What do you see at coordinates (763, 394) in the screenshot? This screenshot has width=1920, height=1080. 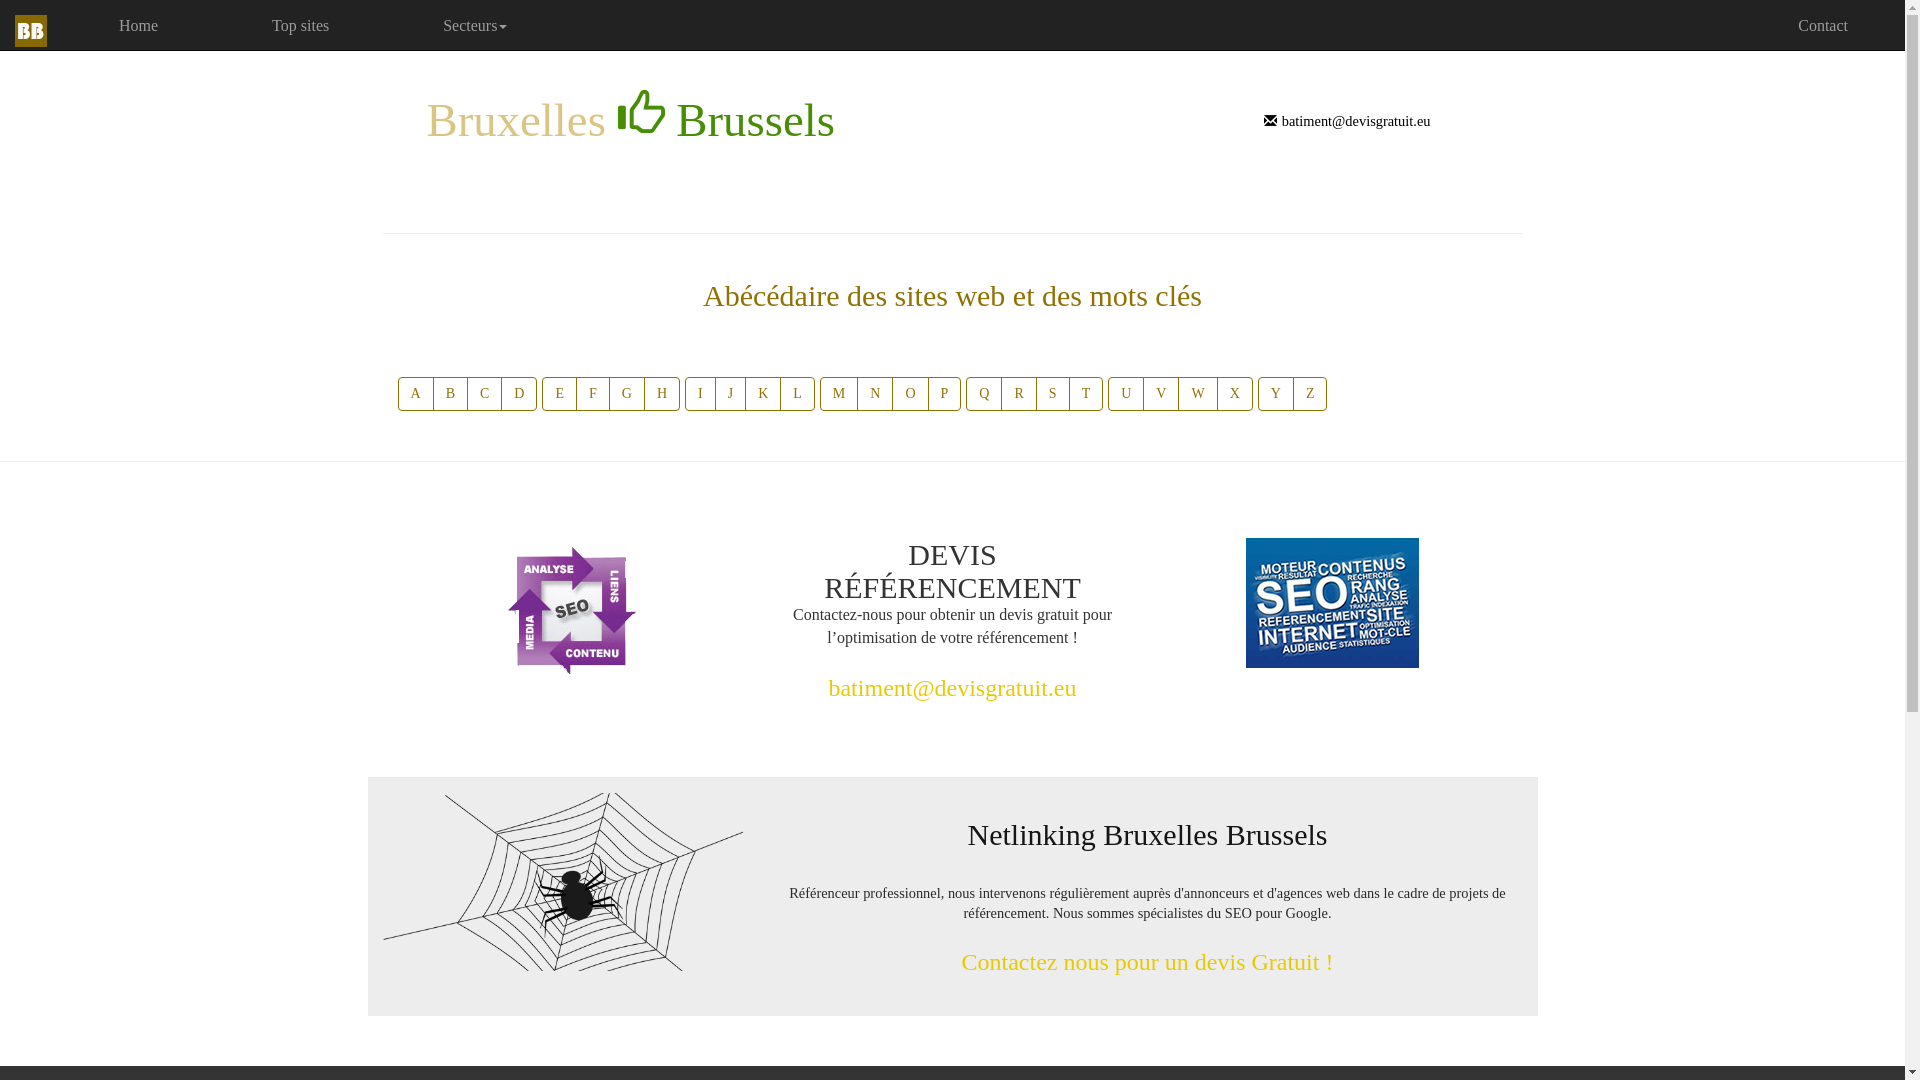 I see `K` at bounding box center [763, 394].